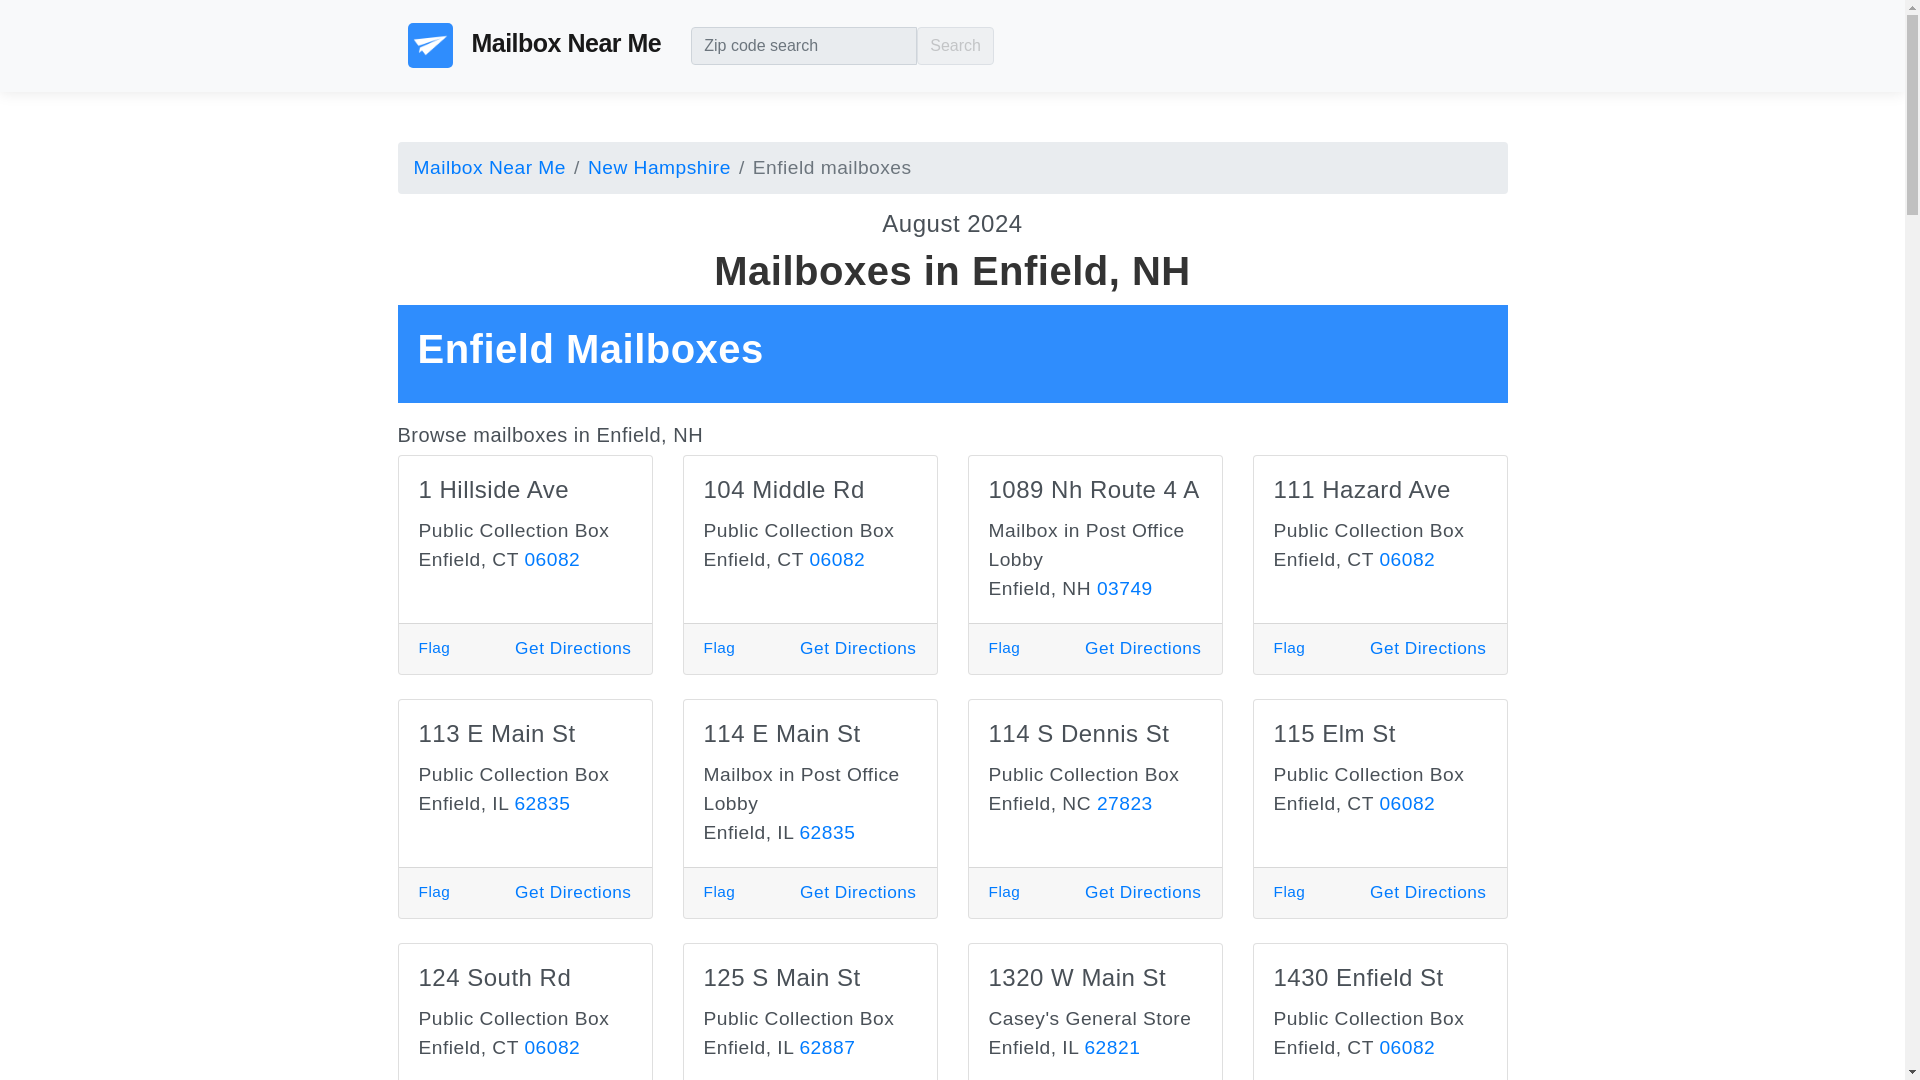 This screenshot has width=1920, height=1080. Describe the element at coordinates (826, 832) in the screenshot. I see `62835` at that location.